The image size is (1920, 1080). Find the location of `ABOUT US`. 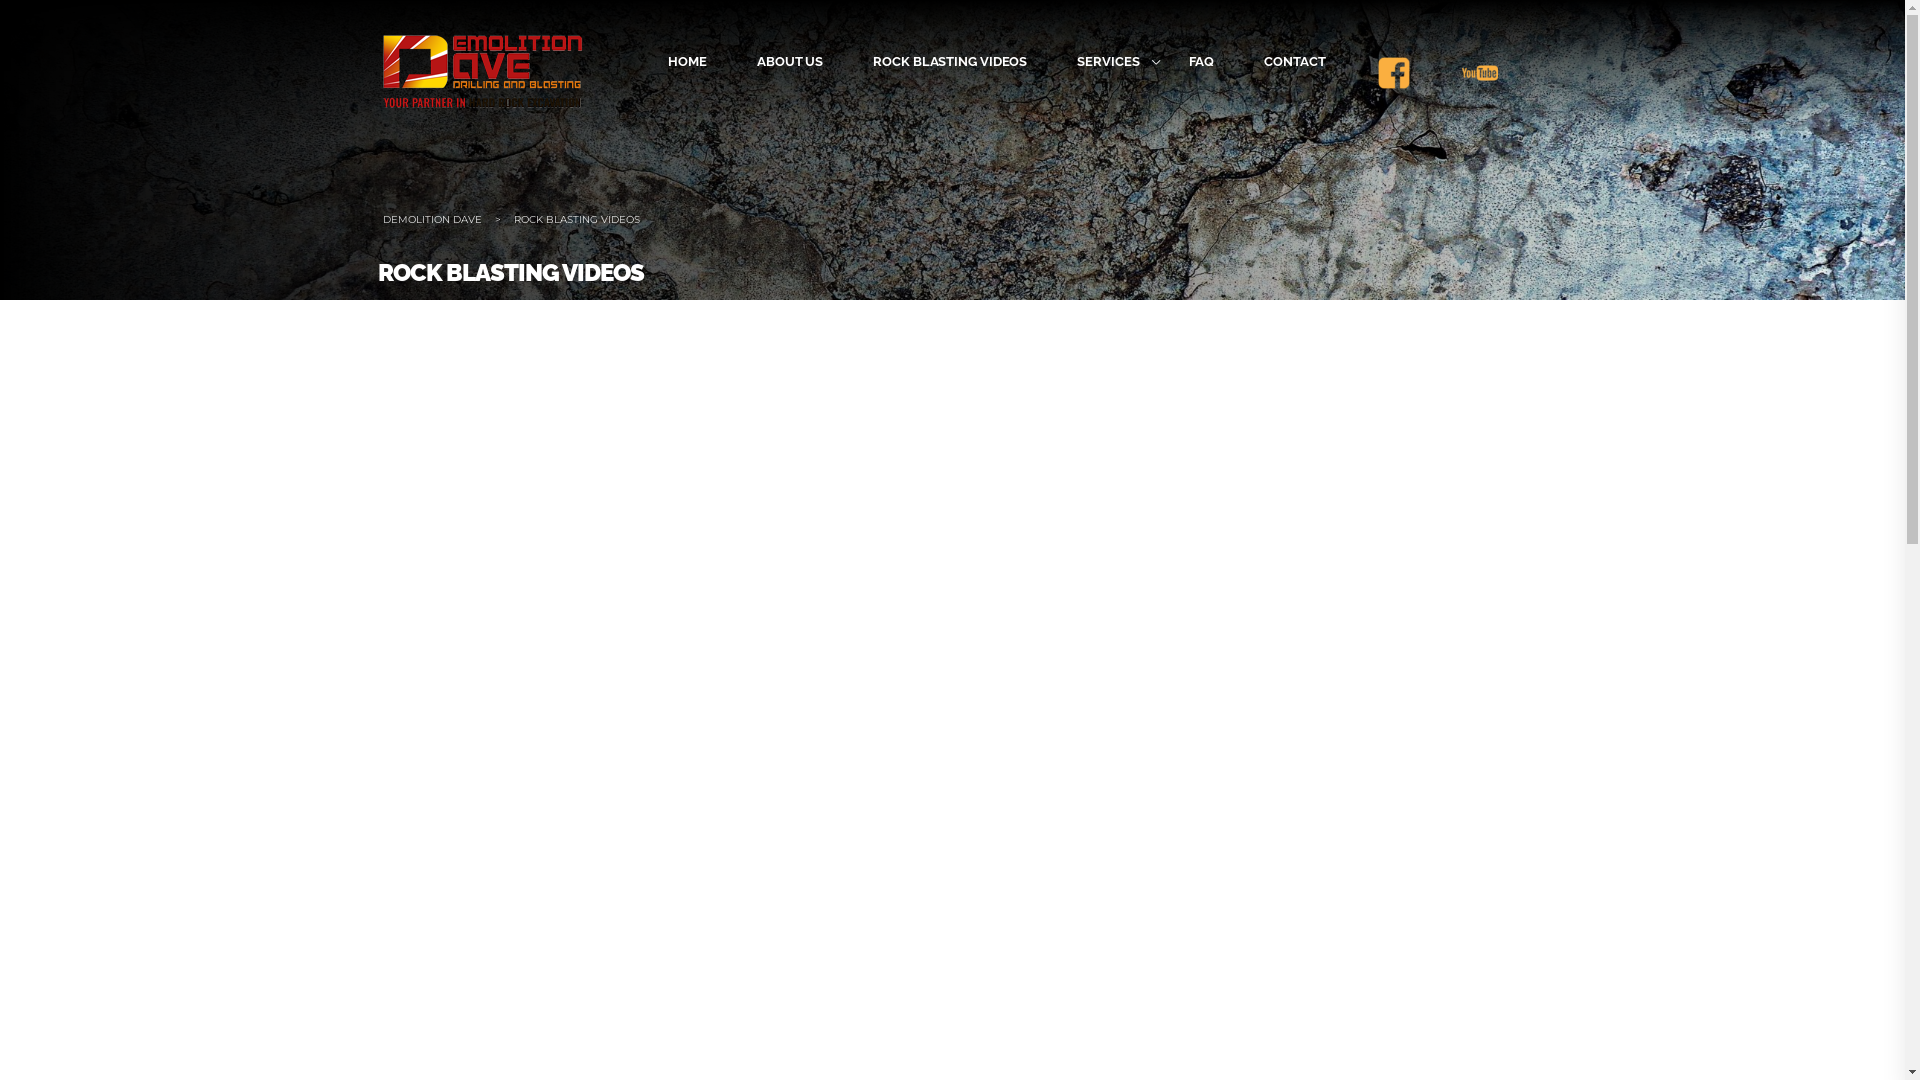

ABOUT US is located at coordinates (790, 62).